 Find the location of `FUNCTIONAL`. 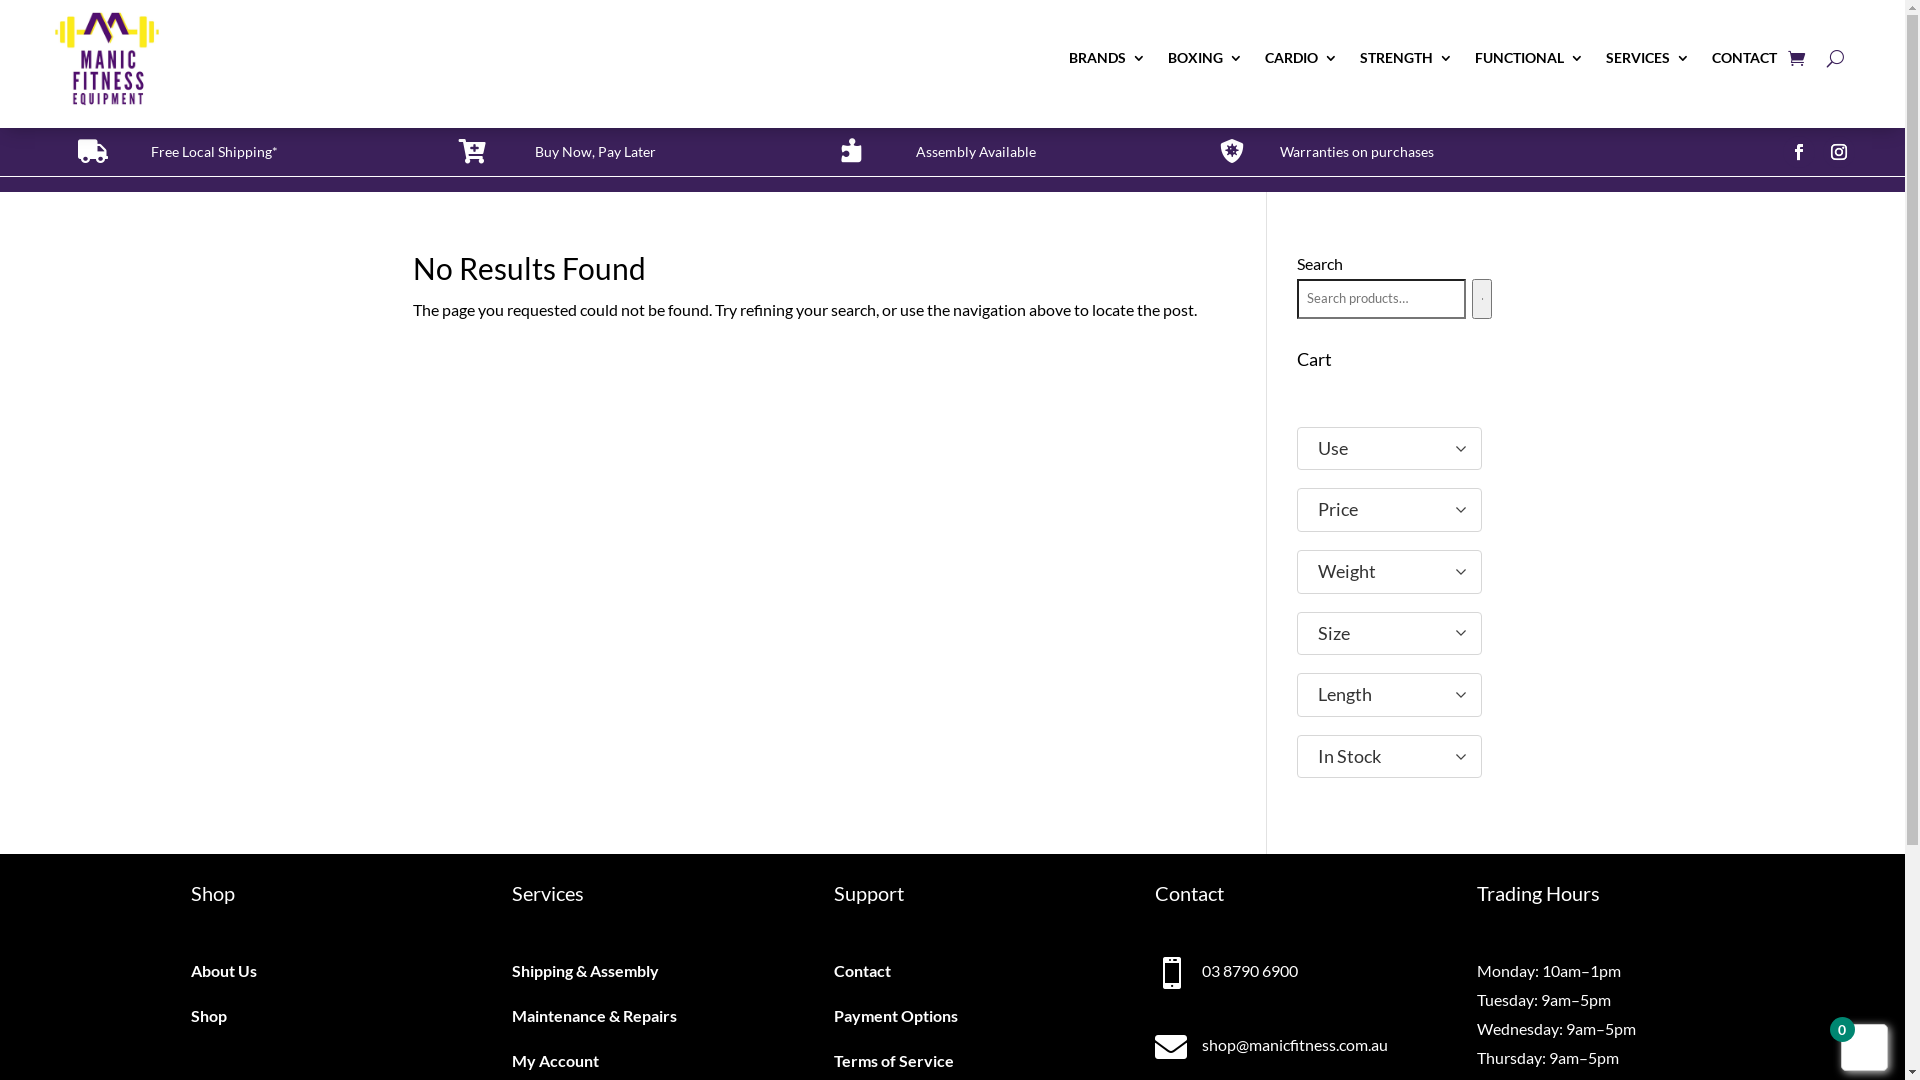

FUNCTIONAL is located at coordinates (1530, 58).